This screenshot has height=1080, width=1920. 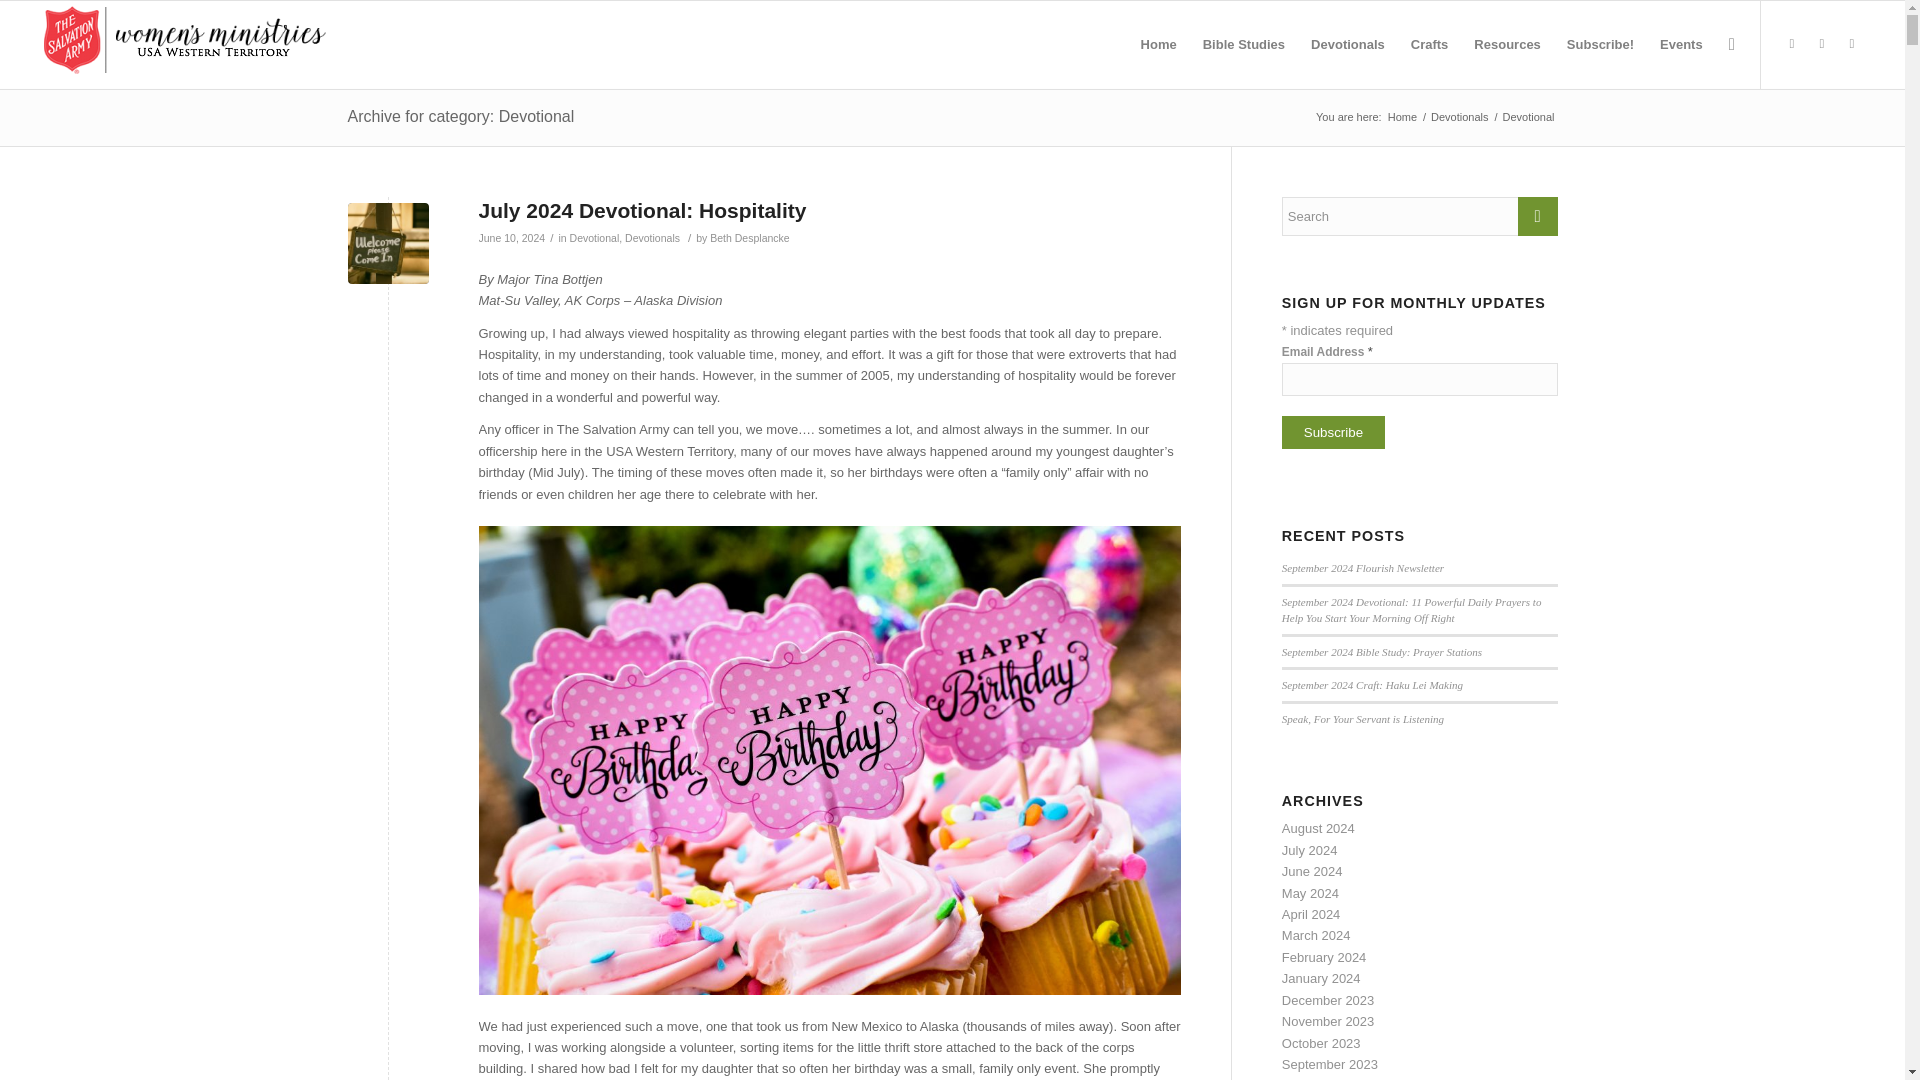 What do you see at coordinates (1852, 44) in the screenshot?
I see `Pinterest` at bounding box center [1852, 44].